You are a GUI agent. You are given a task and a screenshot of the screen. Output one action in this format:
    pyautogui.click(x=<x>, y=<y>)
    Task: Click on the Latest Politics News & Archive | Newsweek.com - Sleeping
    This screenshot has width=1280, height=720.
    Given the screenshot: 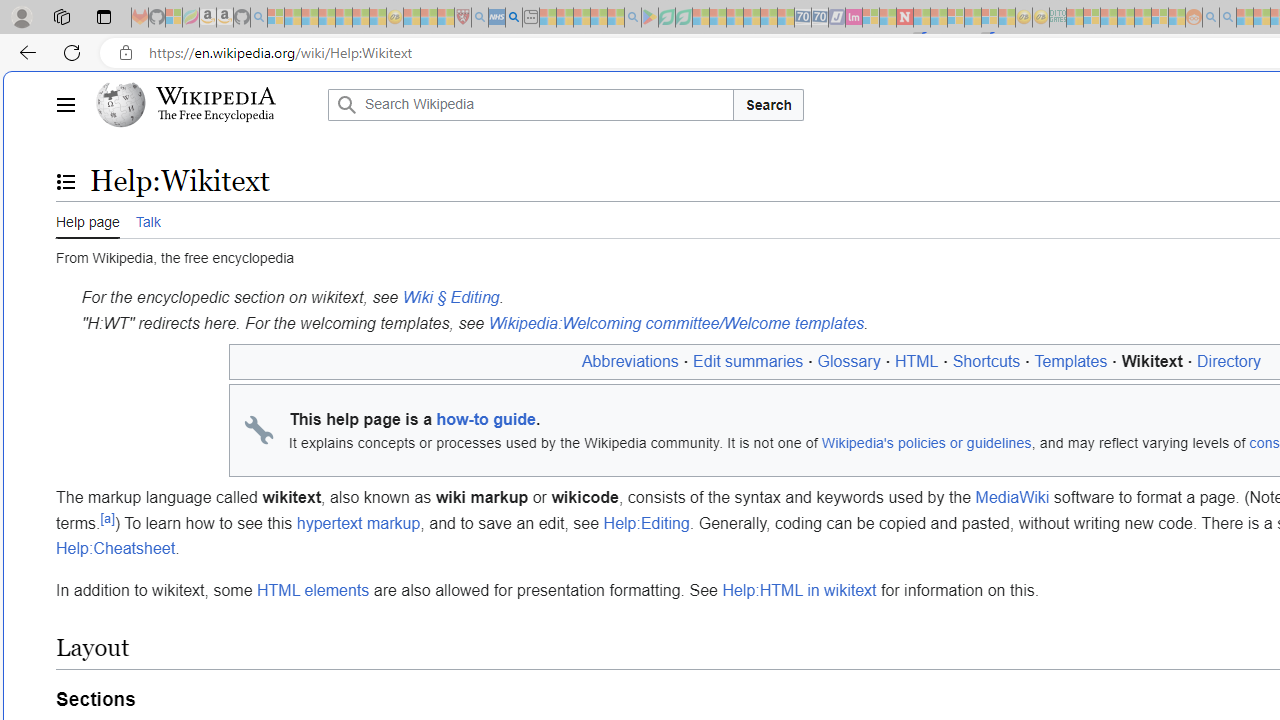 What is the action you would take?
    pyautogui.click(x=904, y=18)
    